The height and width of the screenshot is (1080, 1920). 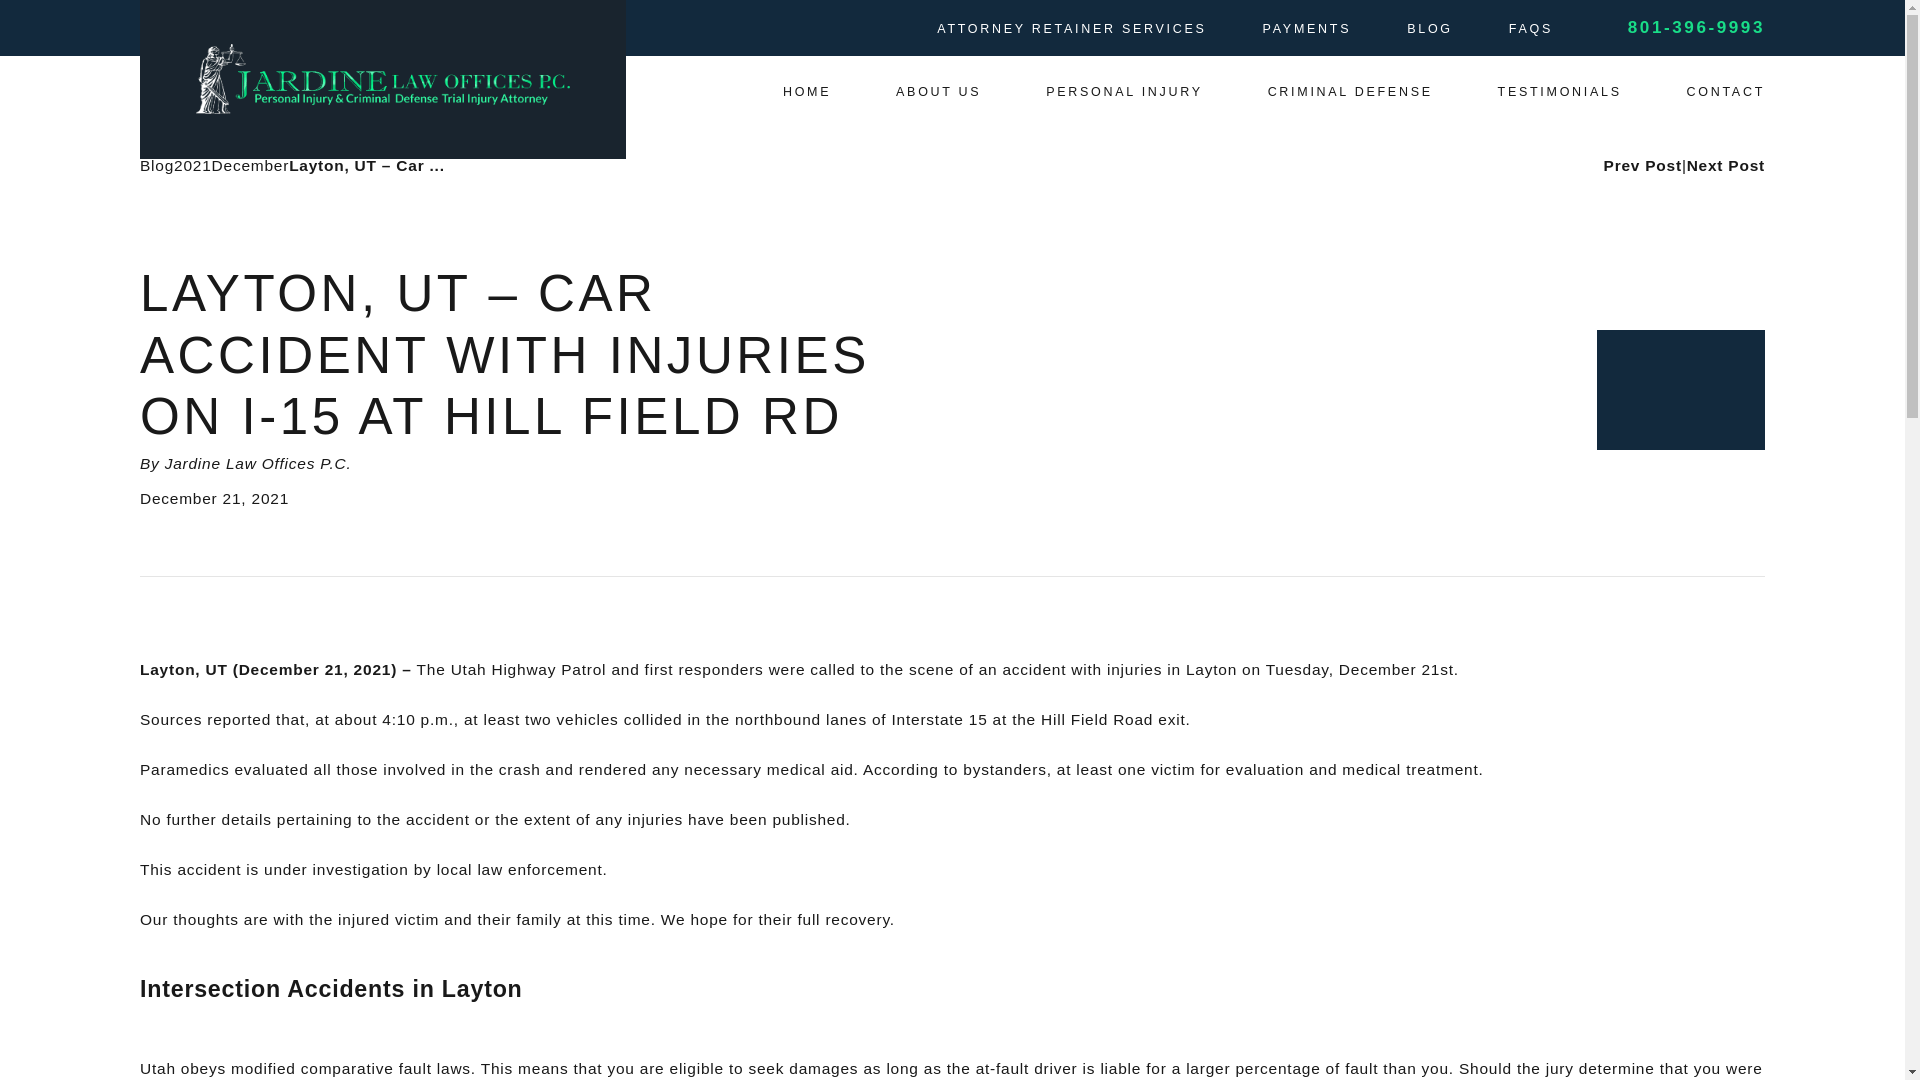 What do you see at coordinates (938, 92) in the screenshot?
I see `ABOUT US` at bounding box center [938, 92].